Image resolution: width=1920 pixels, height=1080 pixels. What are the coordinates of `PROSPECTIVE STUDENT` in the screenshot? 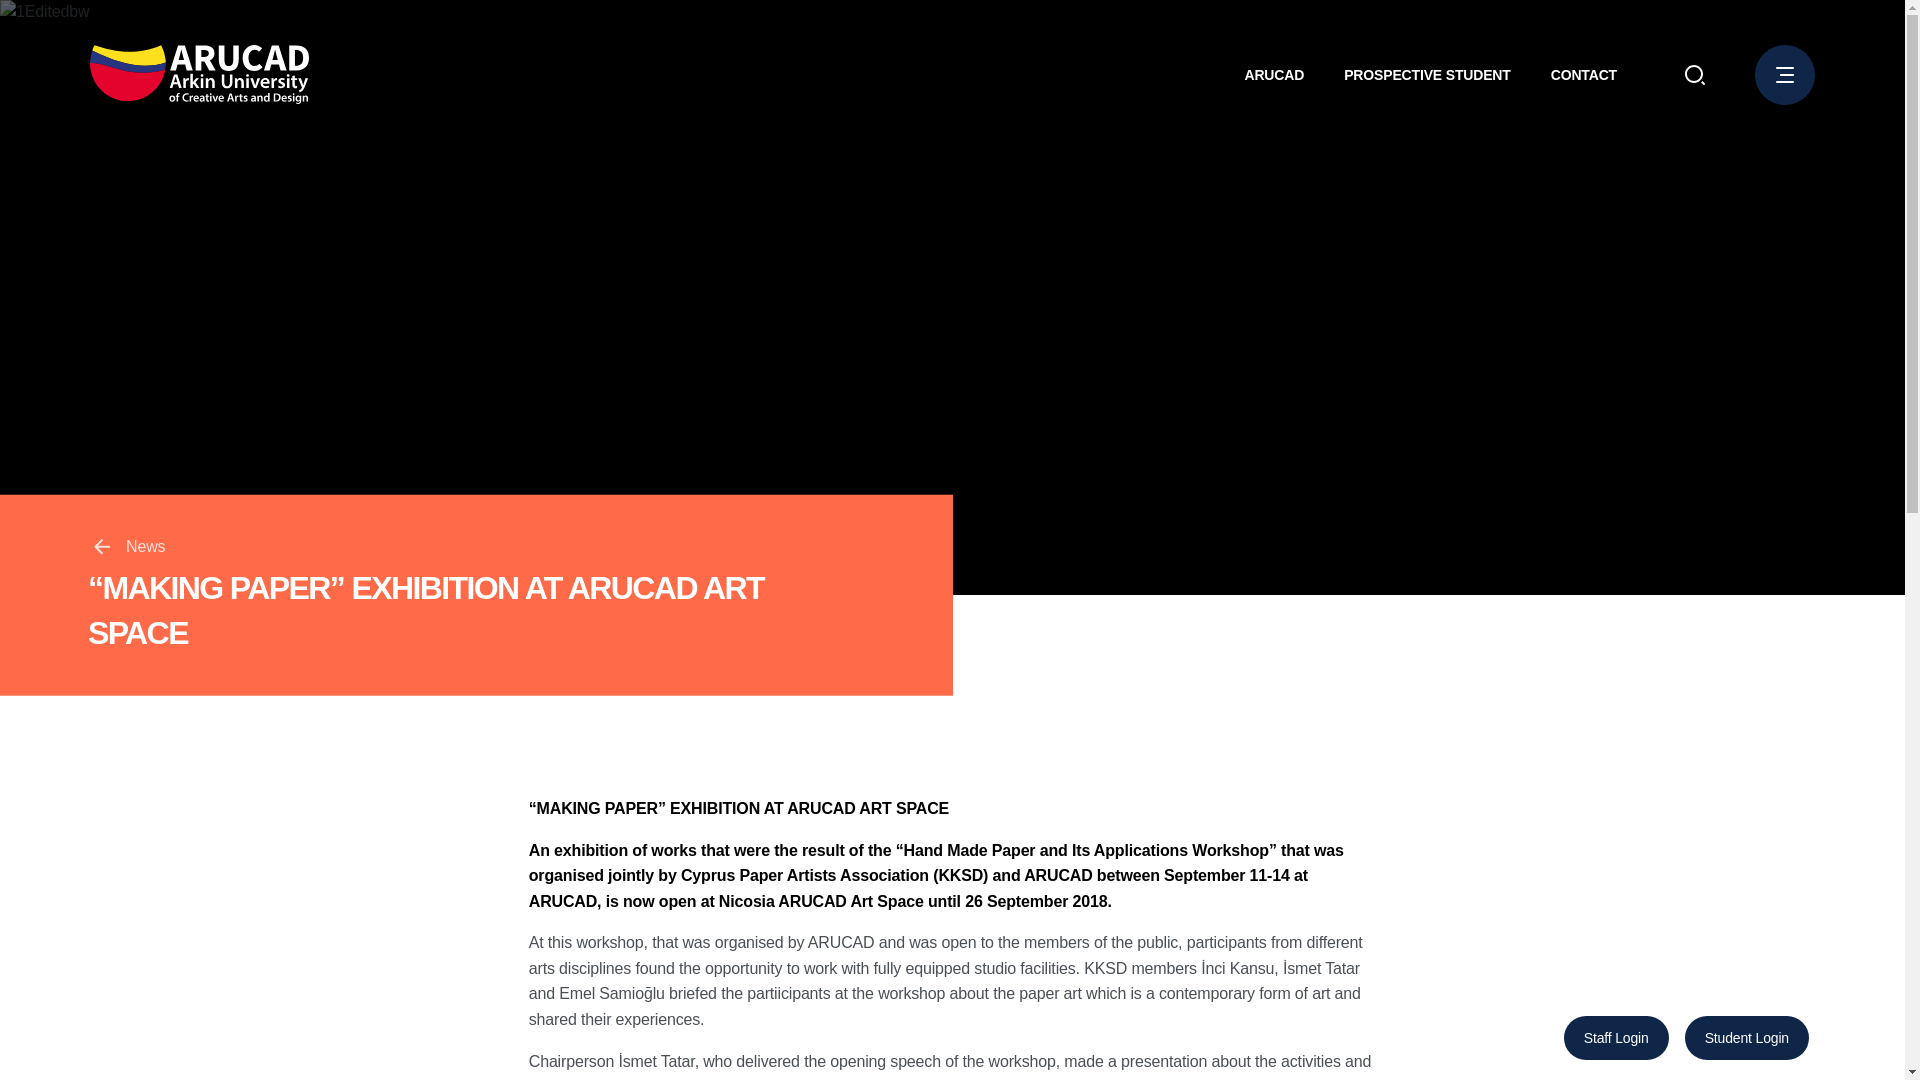 It's located at (1428, 74).